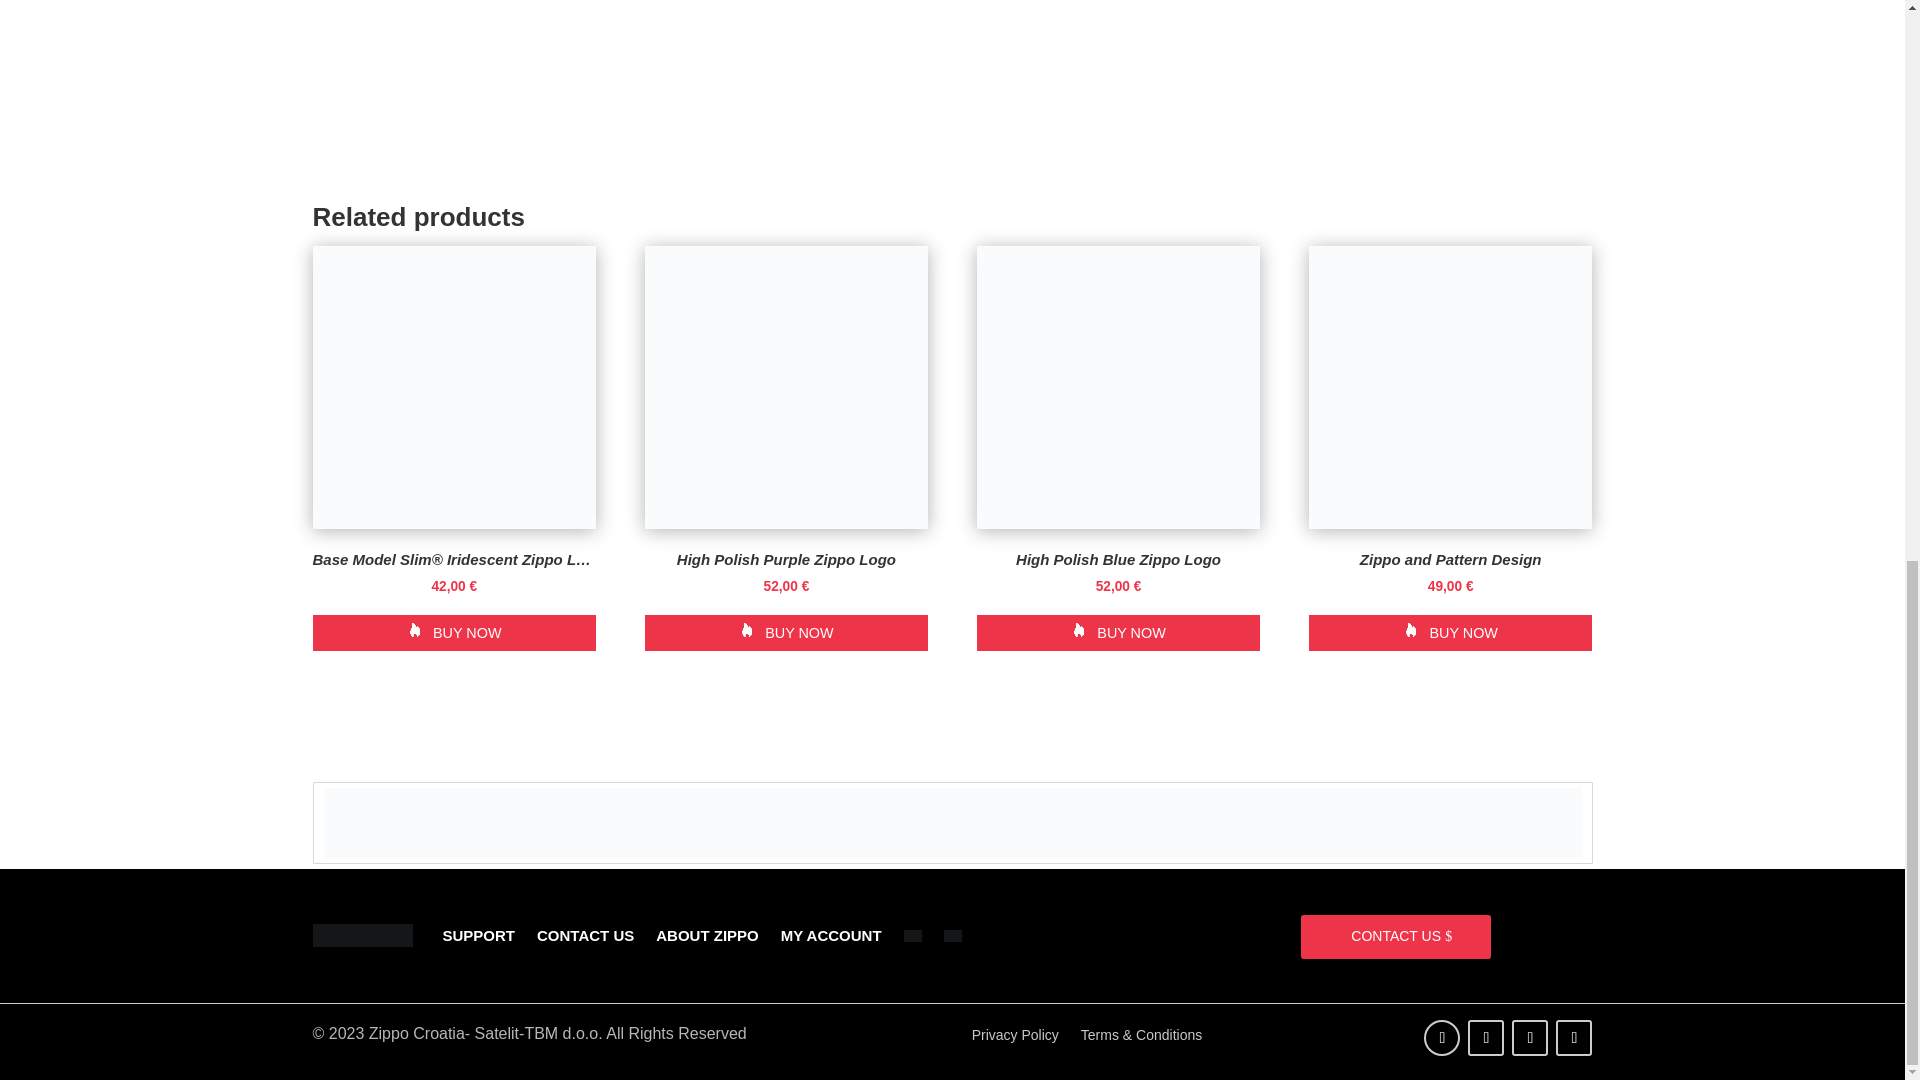 The image size is (1920, 1080). I want to click on ikone- karticno-placanje, so click(953, 822).